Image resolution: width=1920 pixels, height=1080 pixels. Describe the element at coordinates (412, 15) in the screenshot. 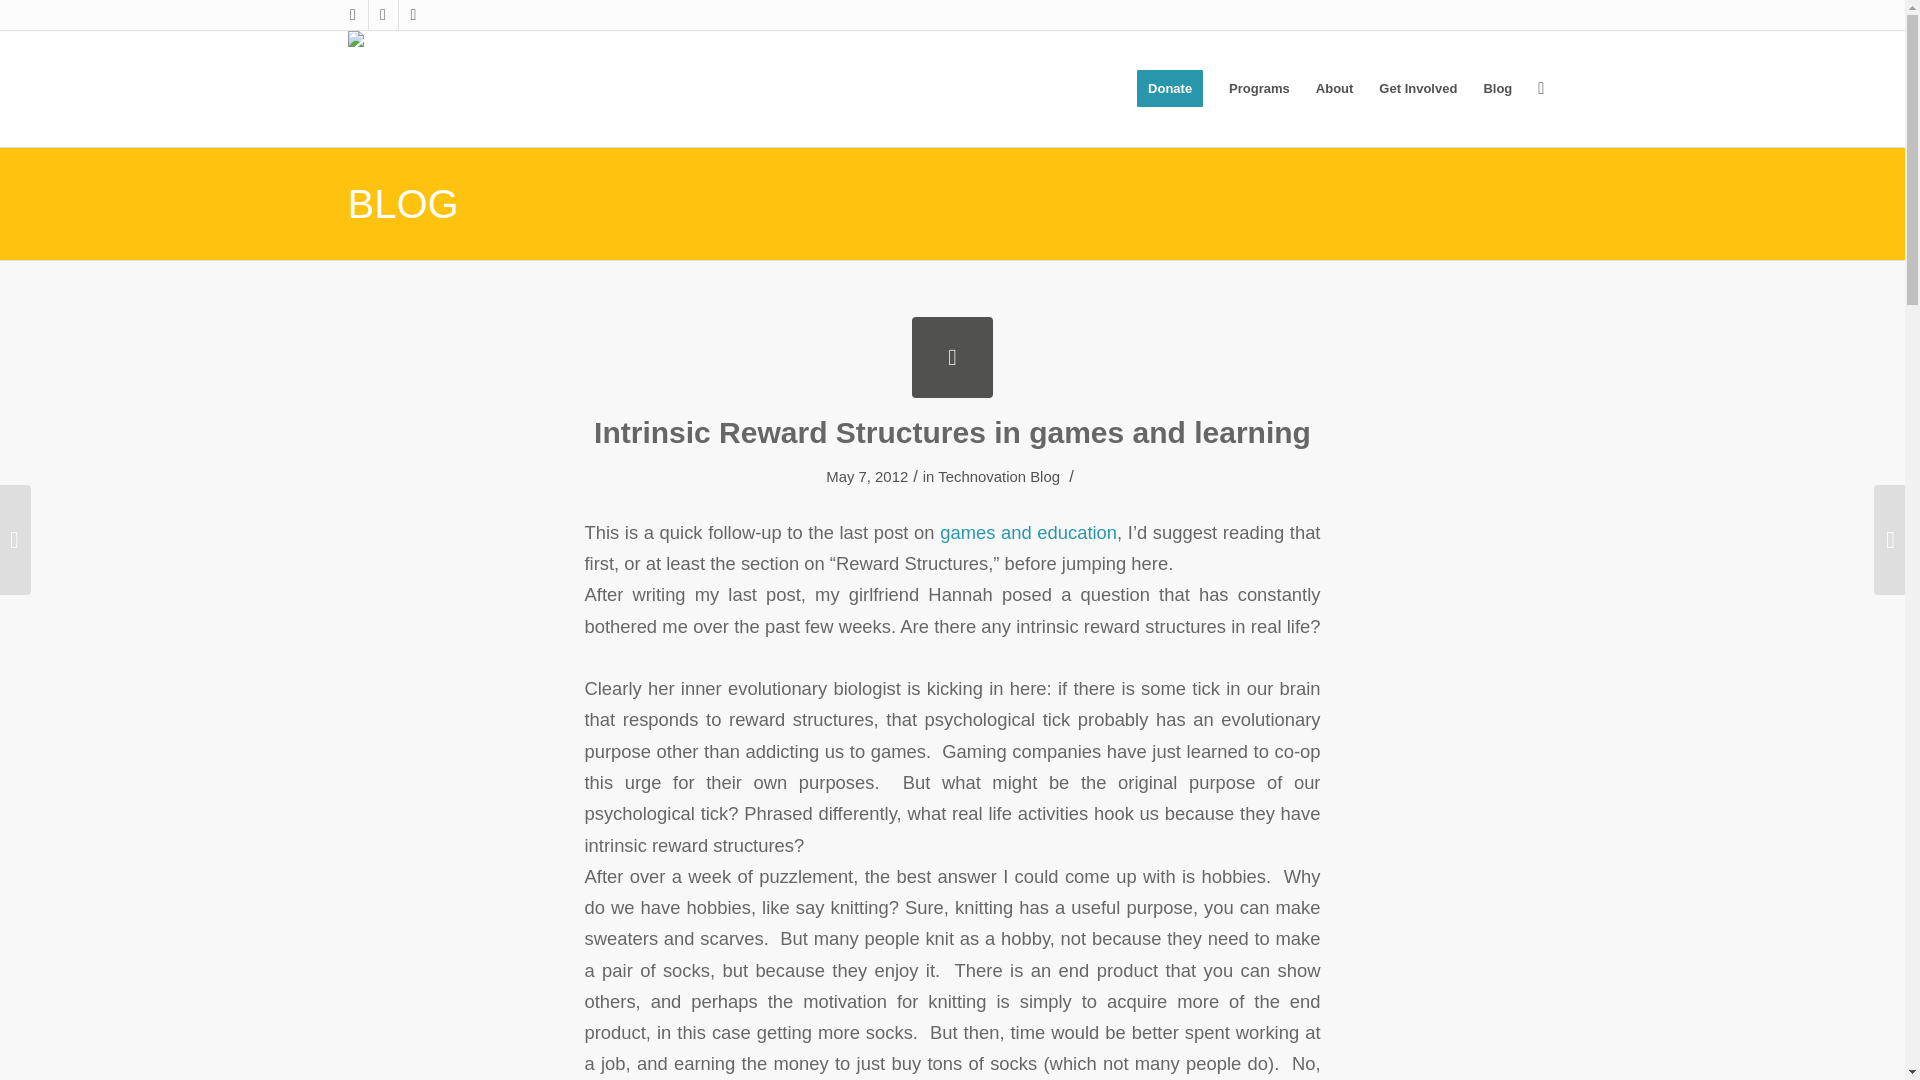

I see `Twitter` at that location.